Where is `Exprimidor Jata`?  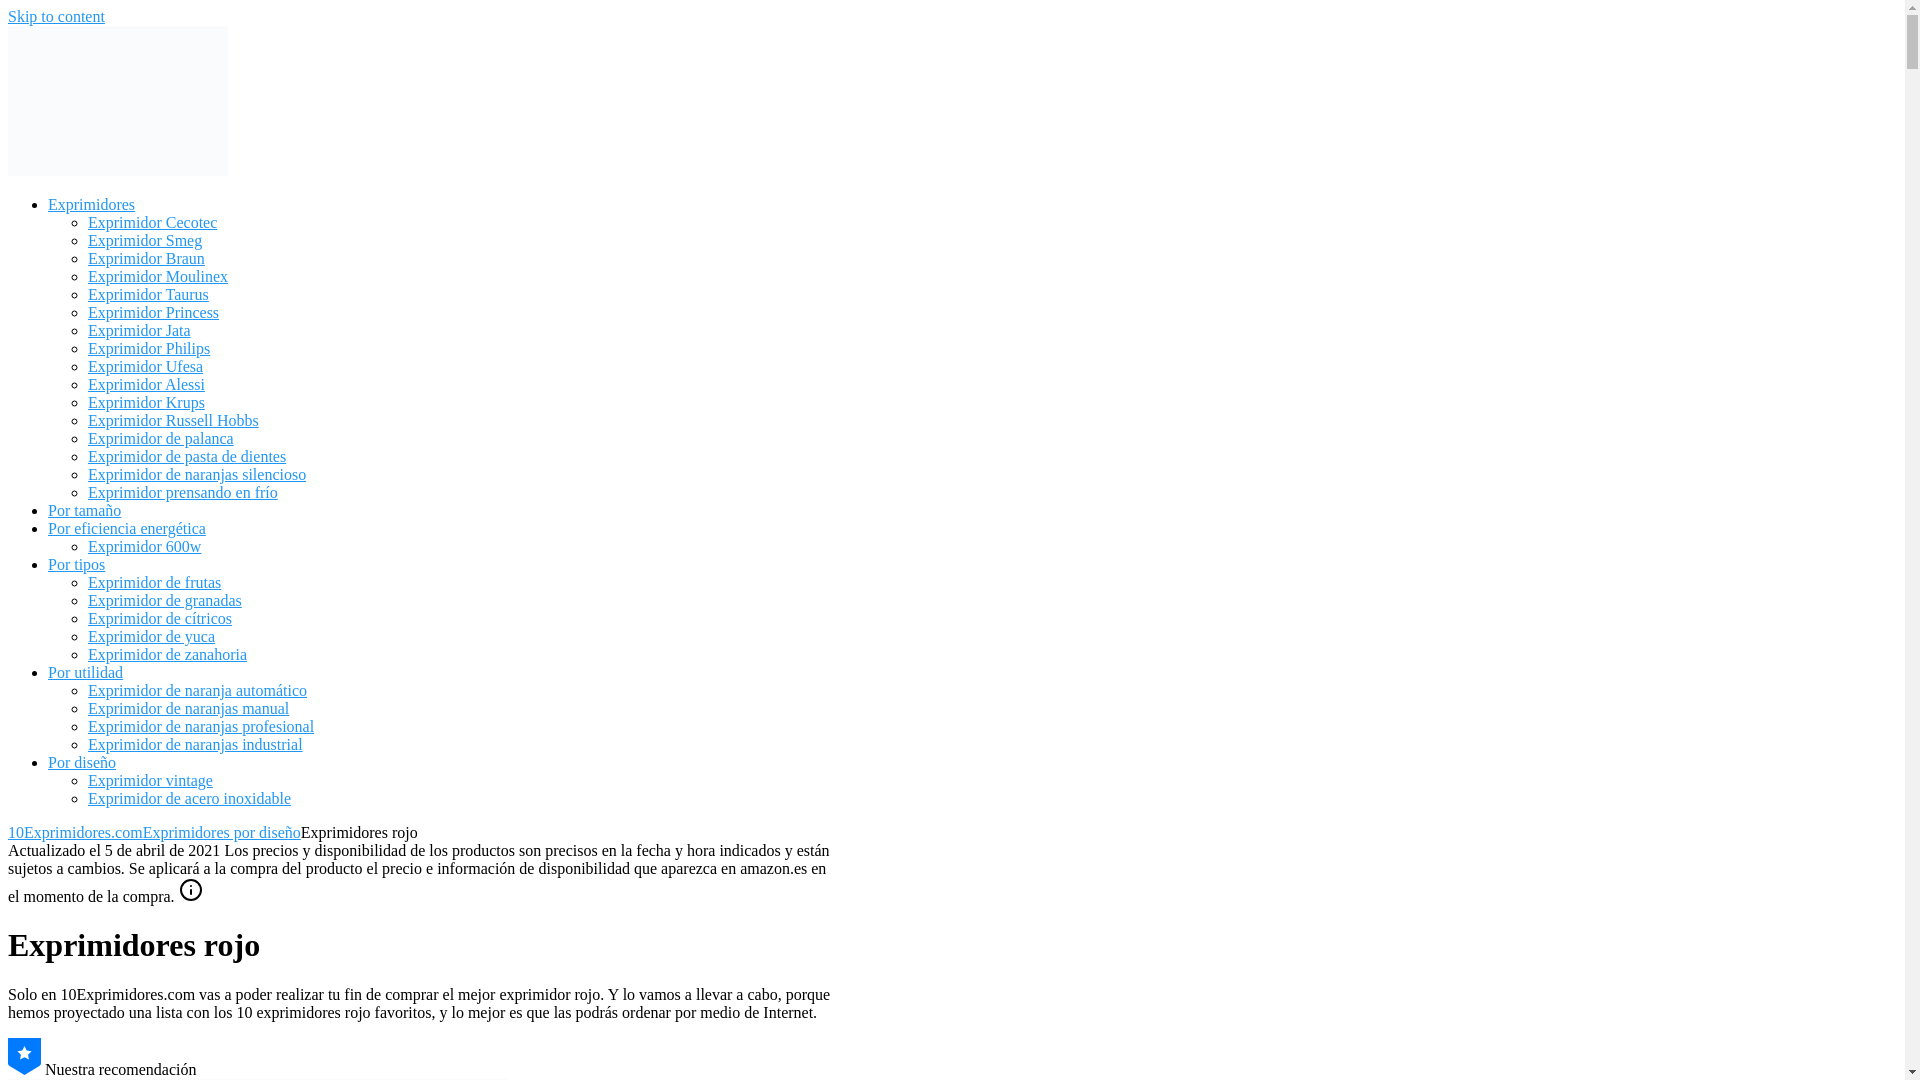 Exprimidor Jata is located at coordinates (140, 330).